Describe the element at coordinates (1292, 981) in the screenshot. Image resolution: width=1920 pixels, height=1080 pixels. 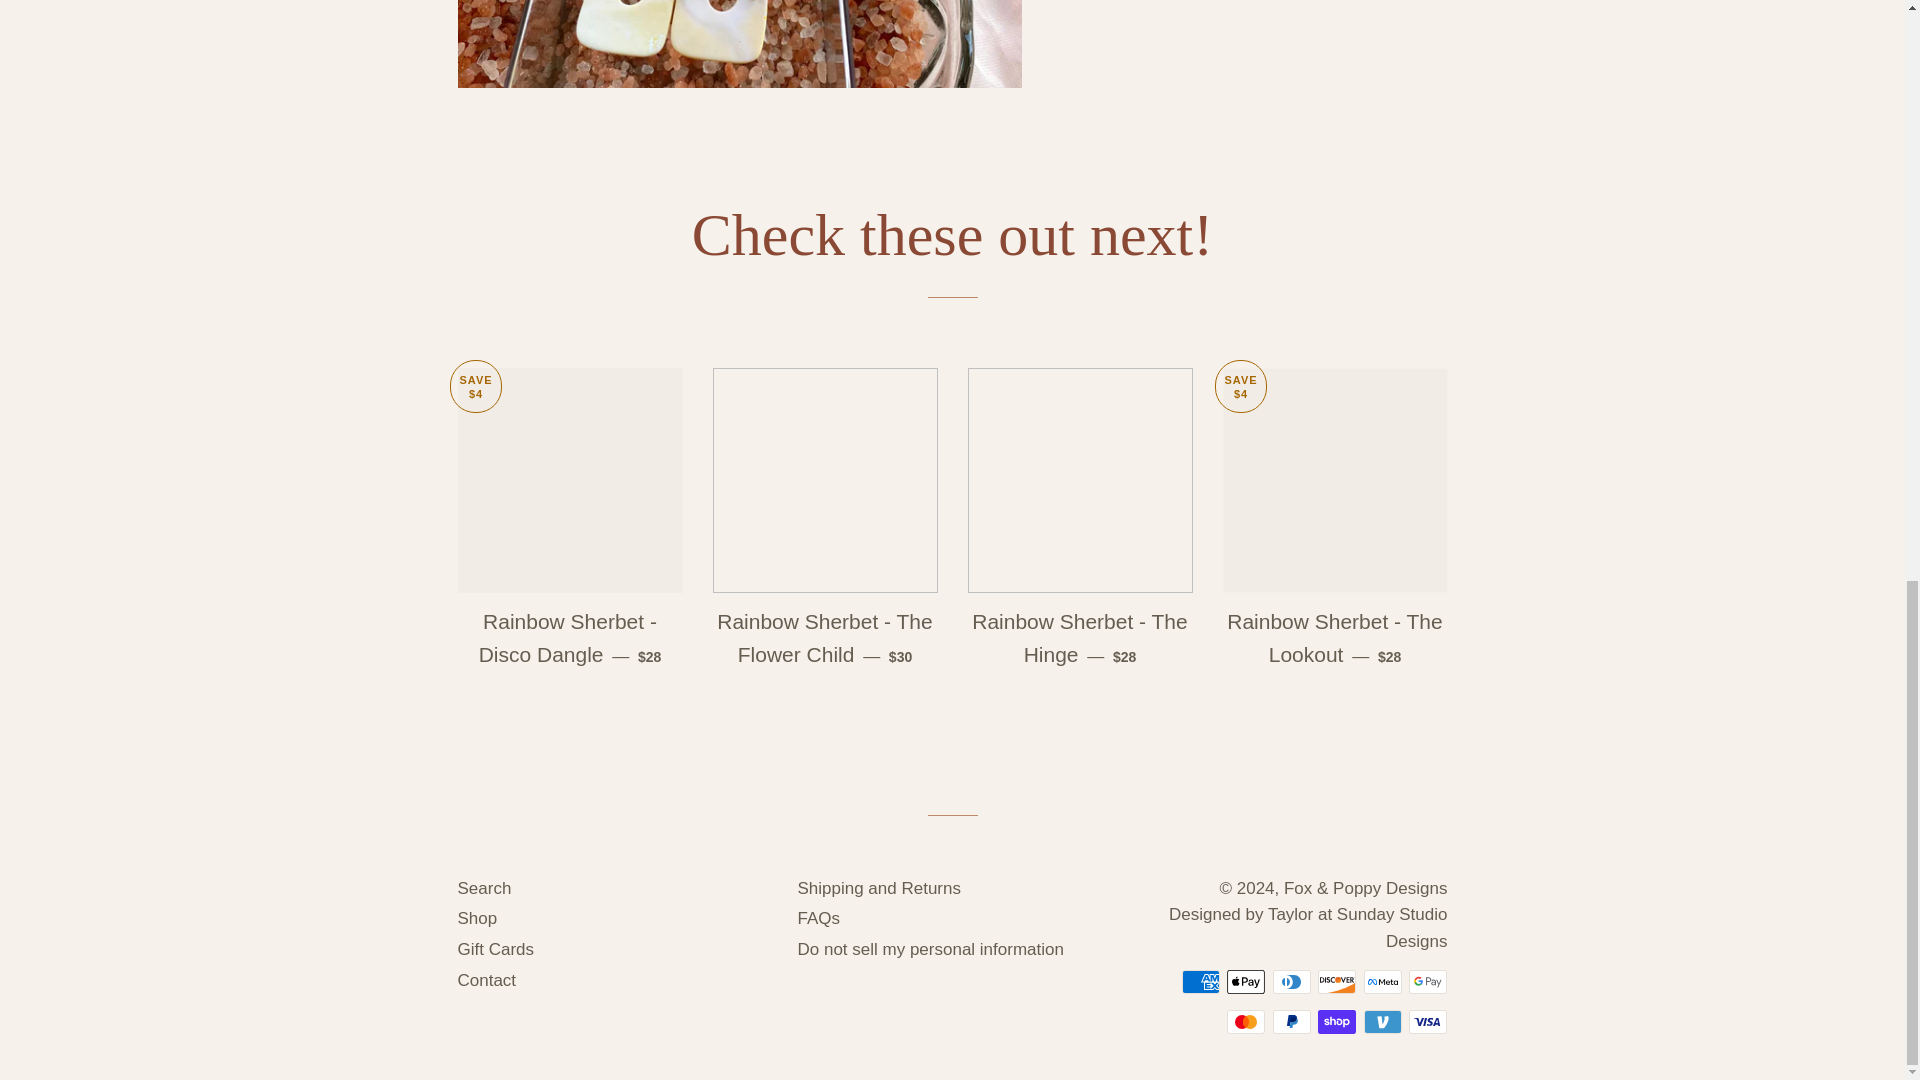
I see `Diners Club` at that location.